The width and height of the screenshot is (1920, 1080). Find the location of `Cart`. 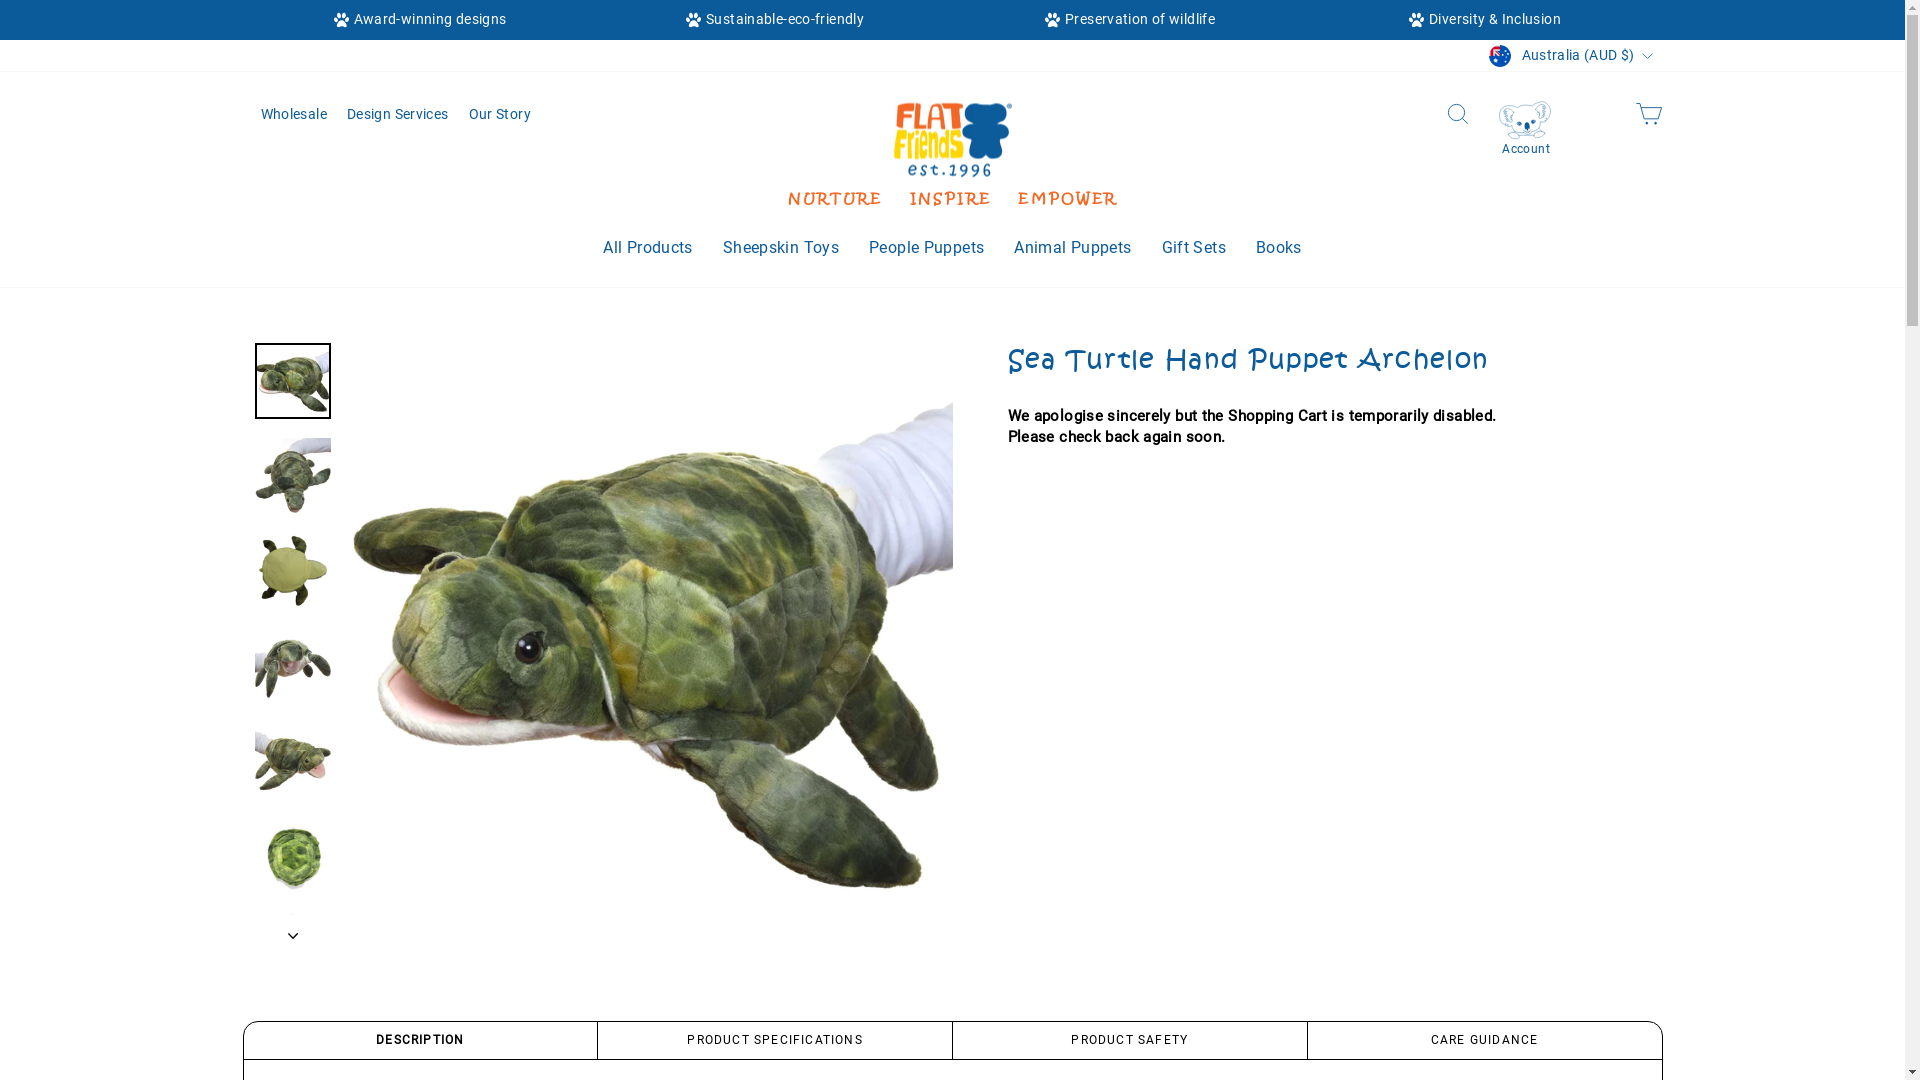

Cart is located at coordinates (1648, 114).